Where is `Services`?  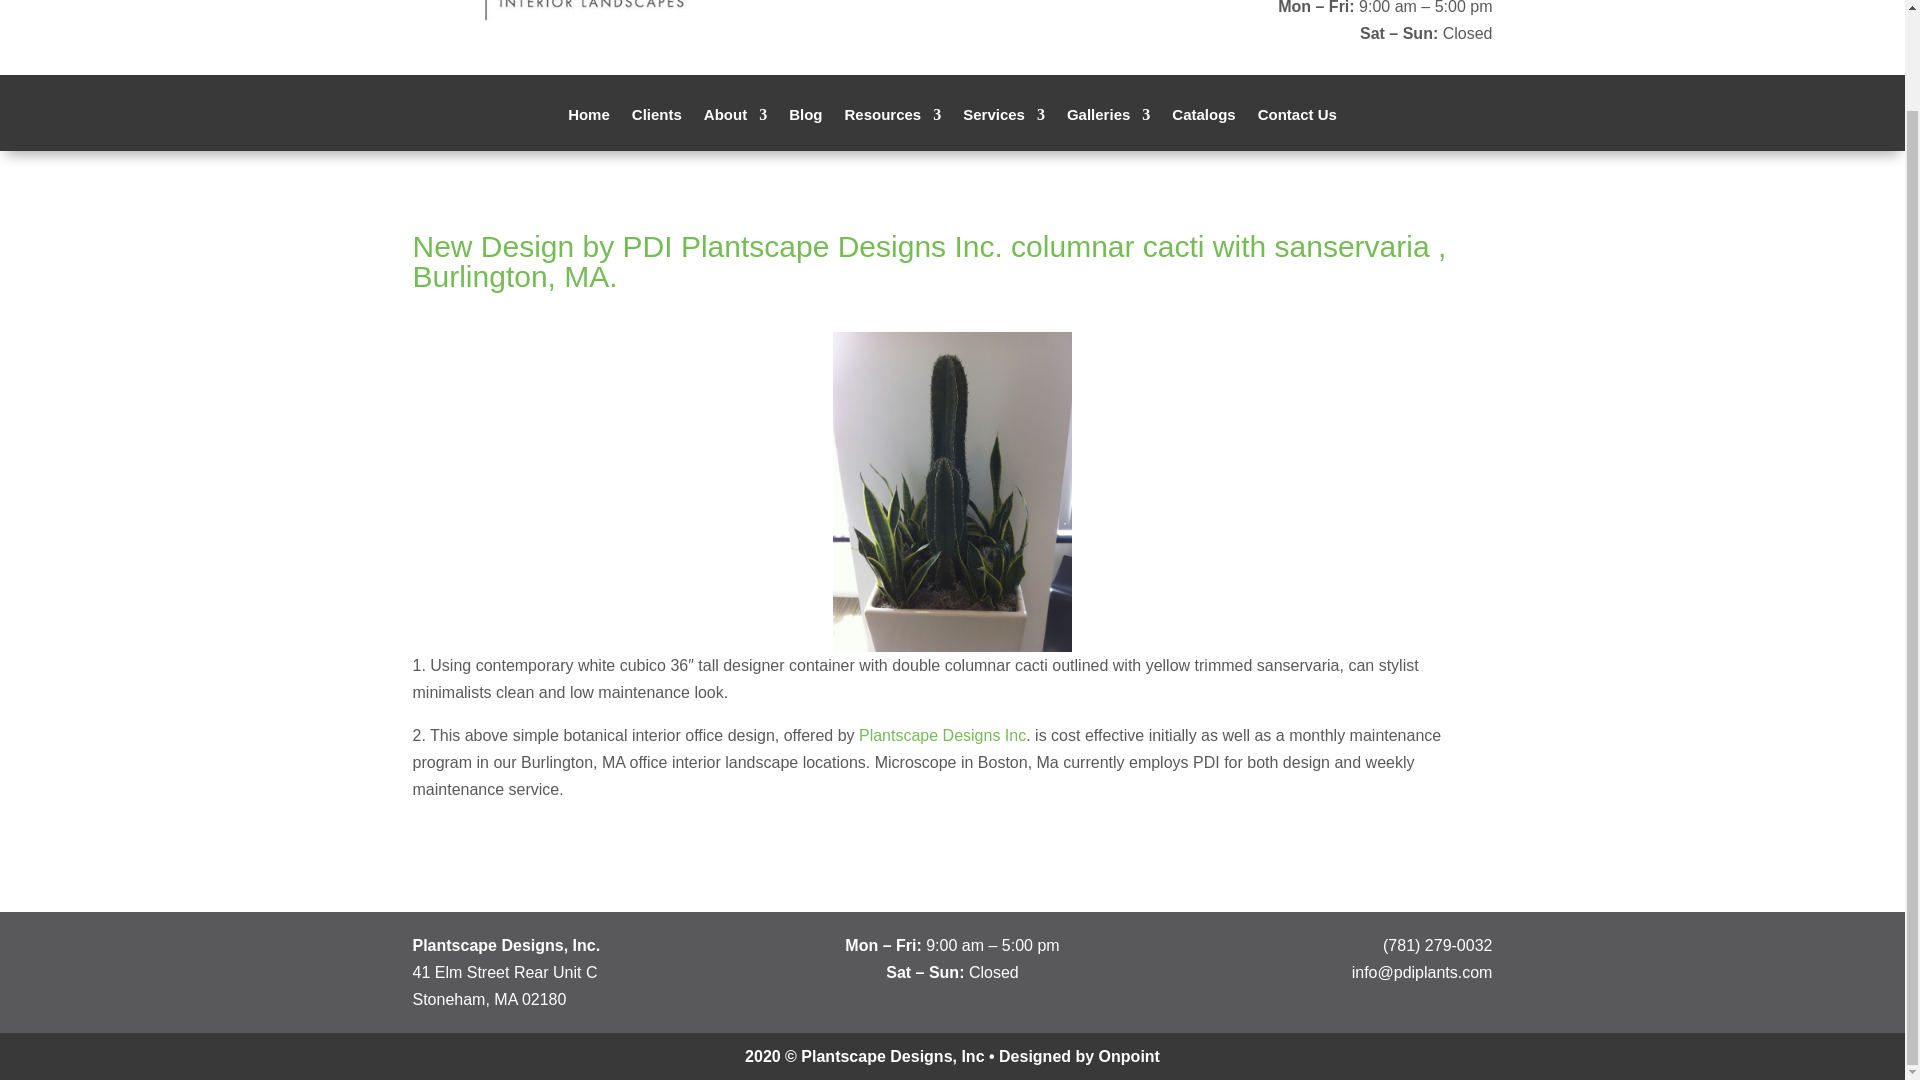 Services is located at coordinates (1004, 130).